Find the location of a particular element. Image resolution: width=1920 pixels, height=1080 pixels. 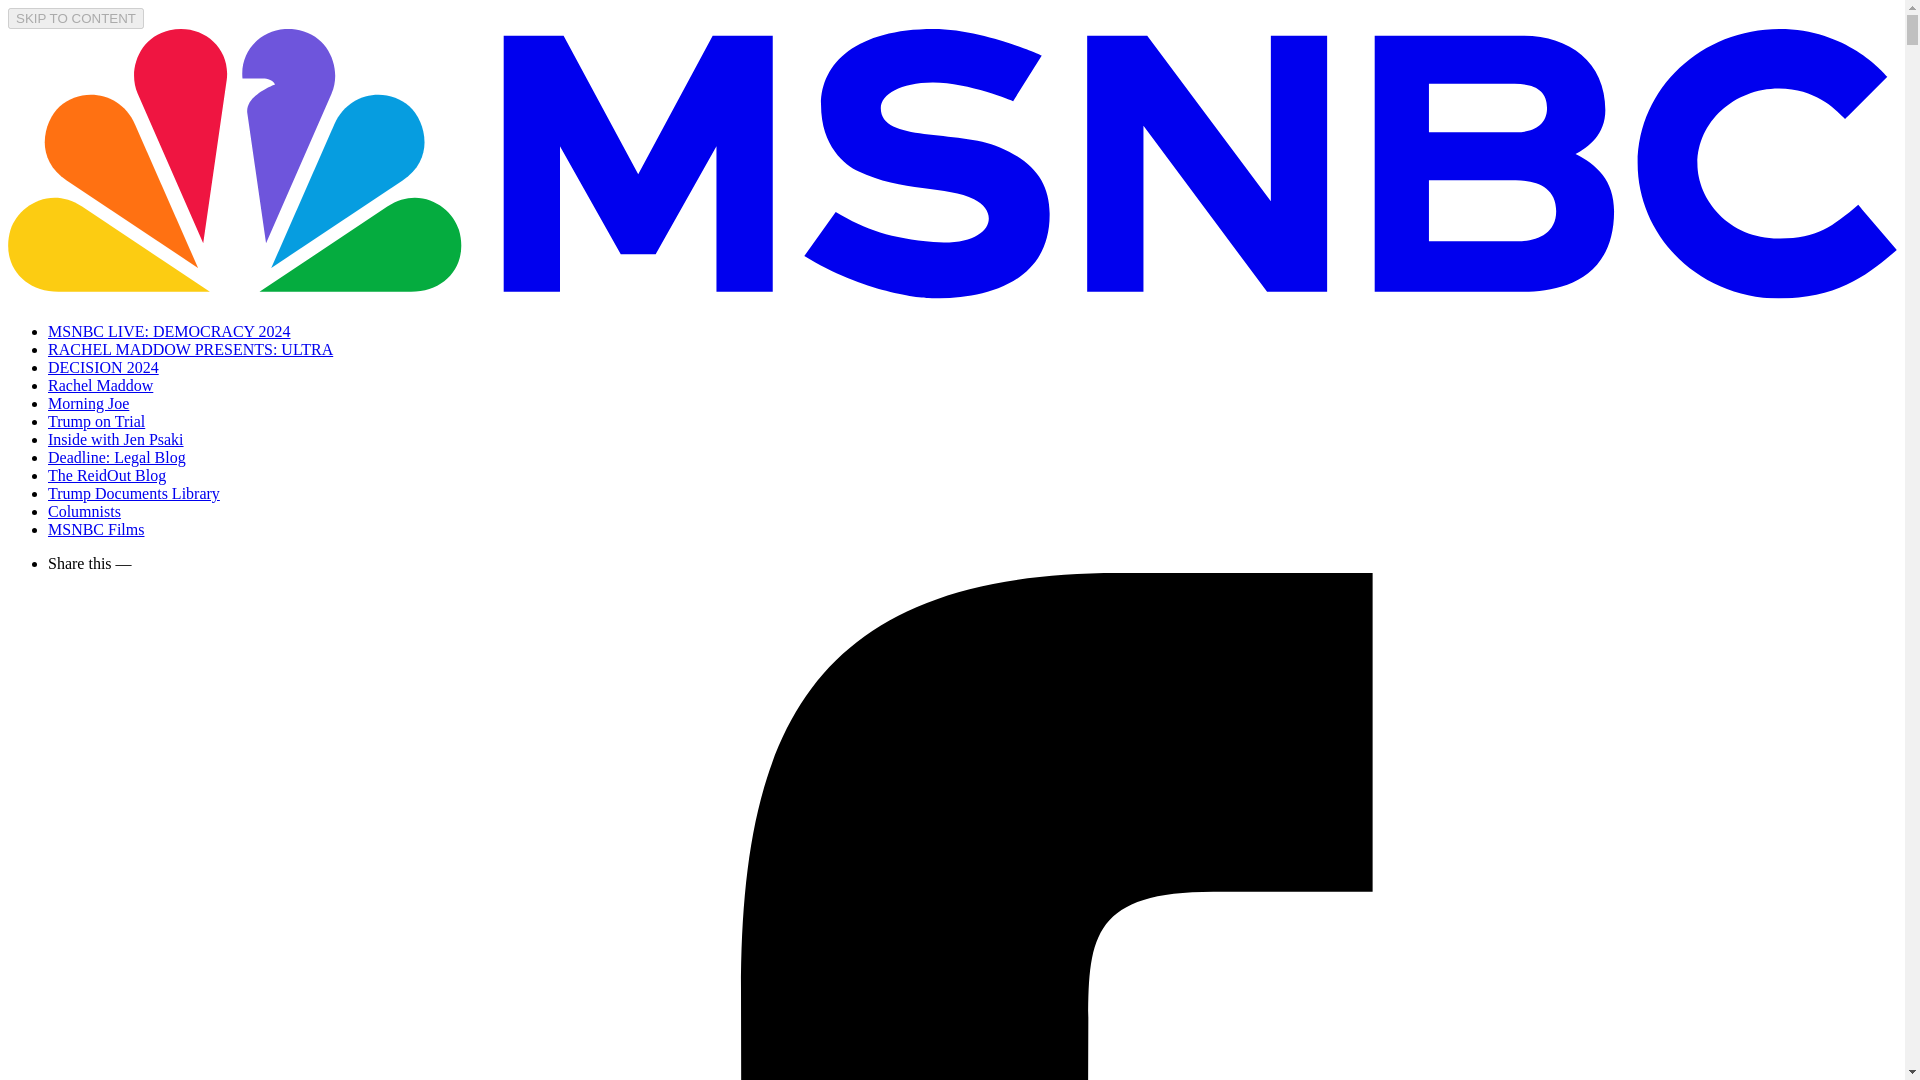

SKIP TO CONTENT is located at coordinates (76, 18).